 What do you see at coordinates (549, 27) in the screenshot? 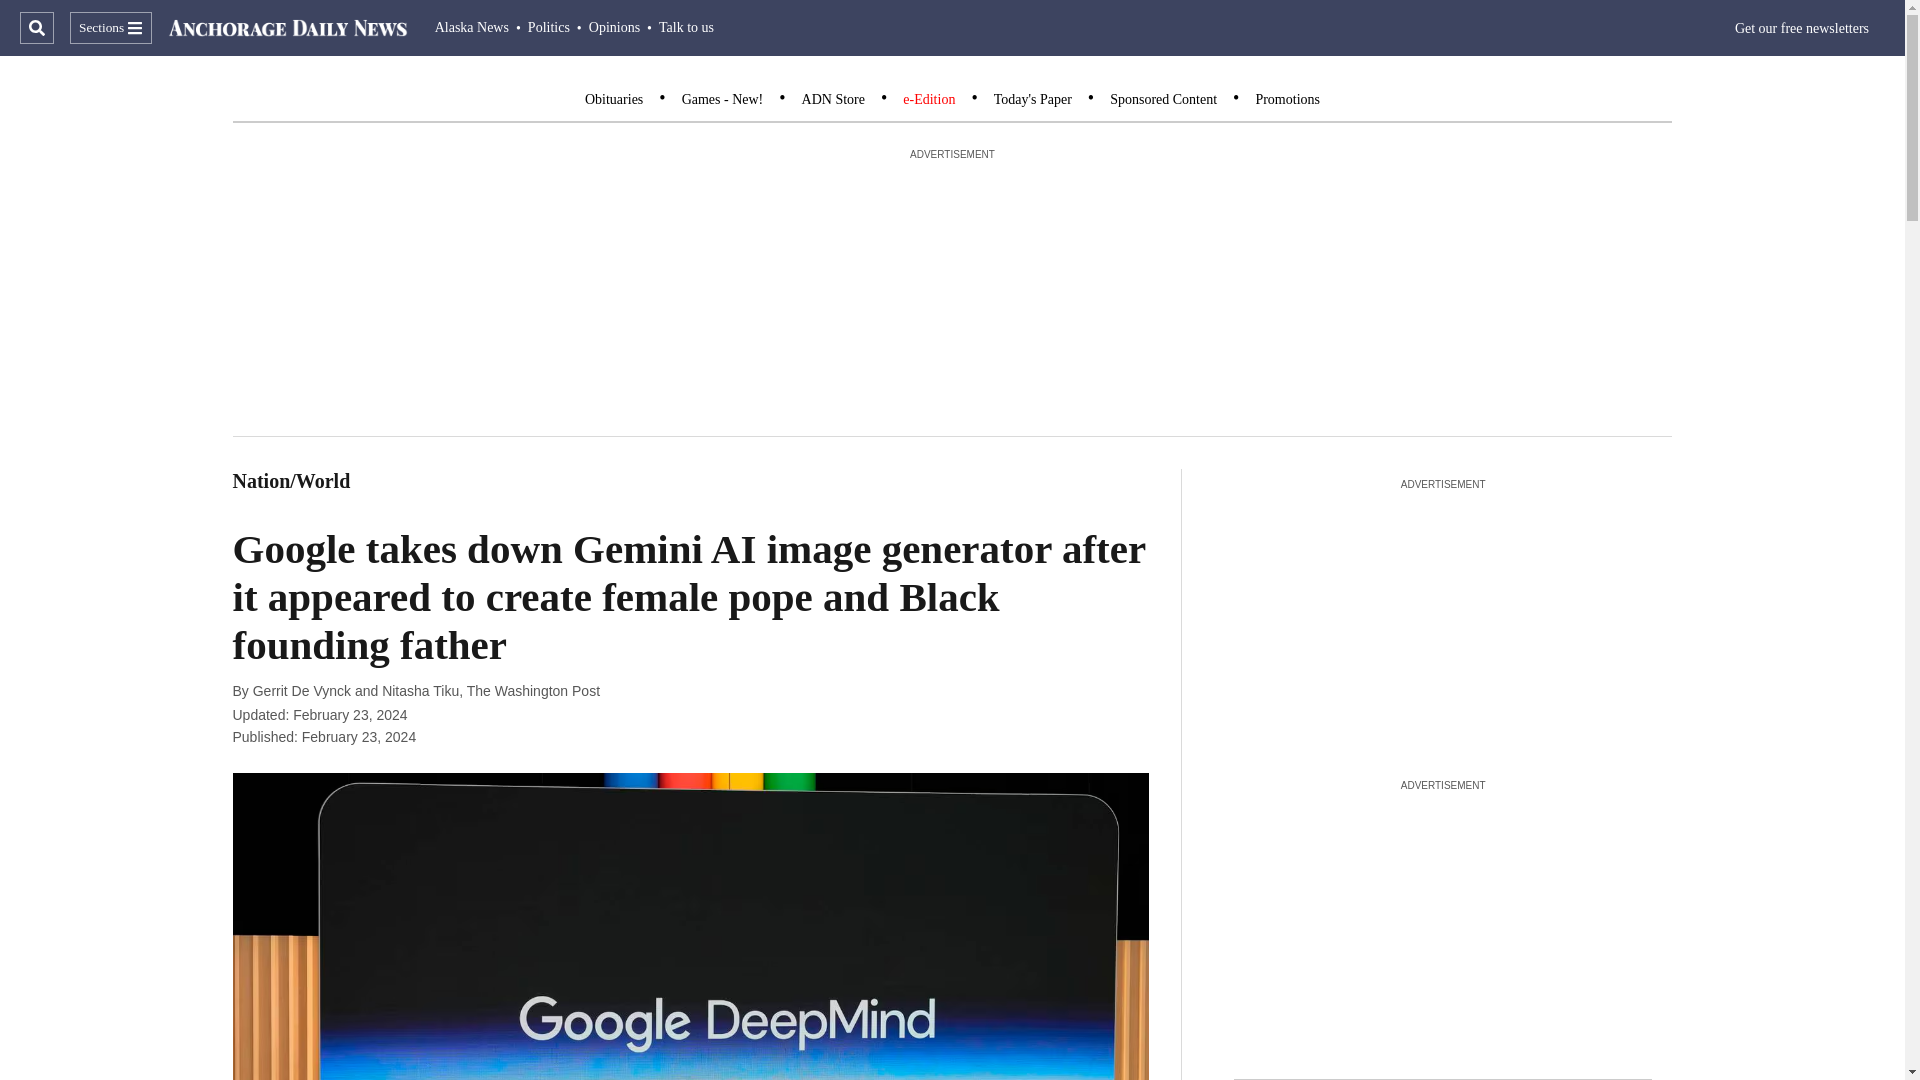
I see `Politics` at bounding box center [549, 27].